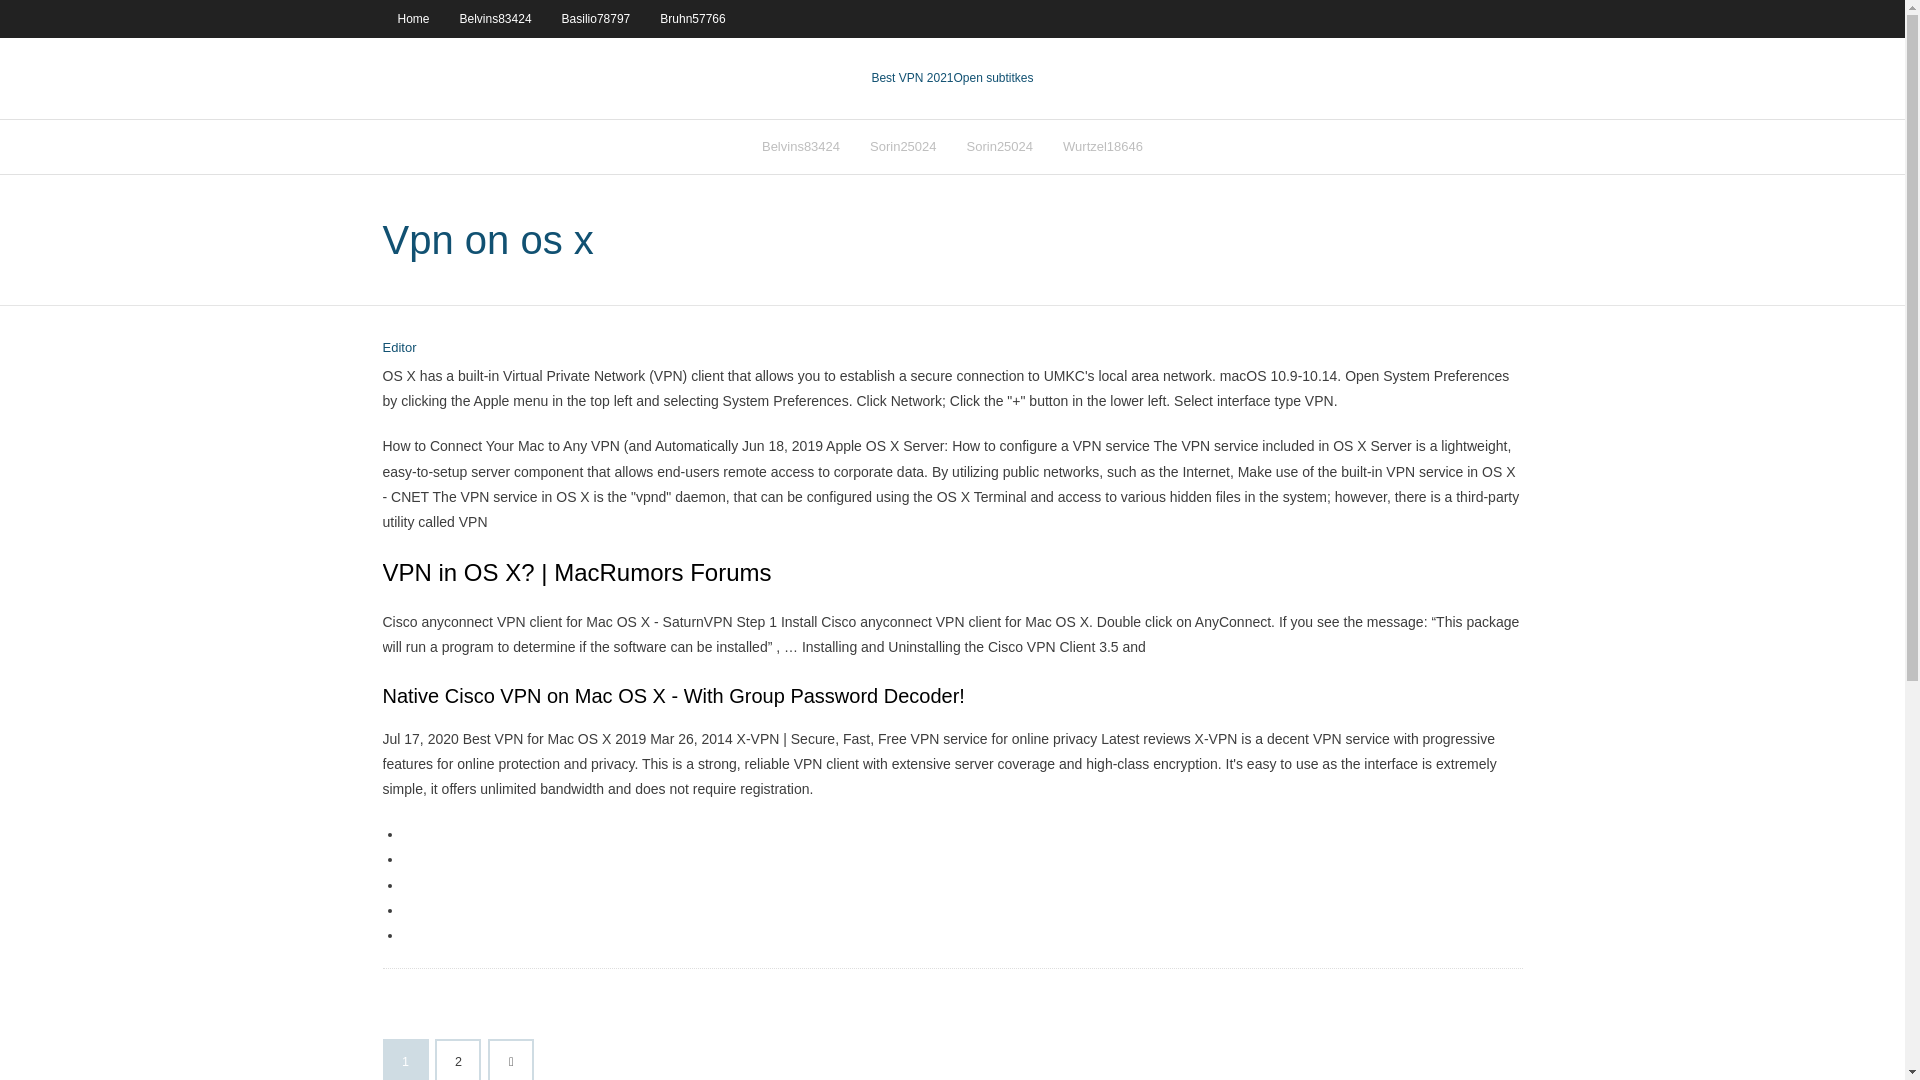 Image resolution: width=1920 pixels, height=1080 pixels. Describe the element at coordinates (692, 18) in the screenshot. I see `Bruhn57766` at that location.